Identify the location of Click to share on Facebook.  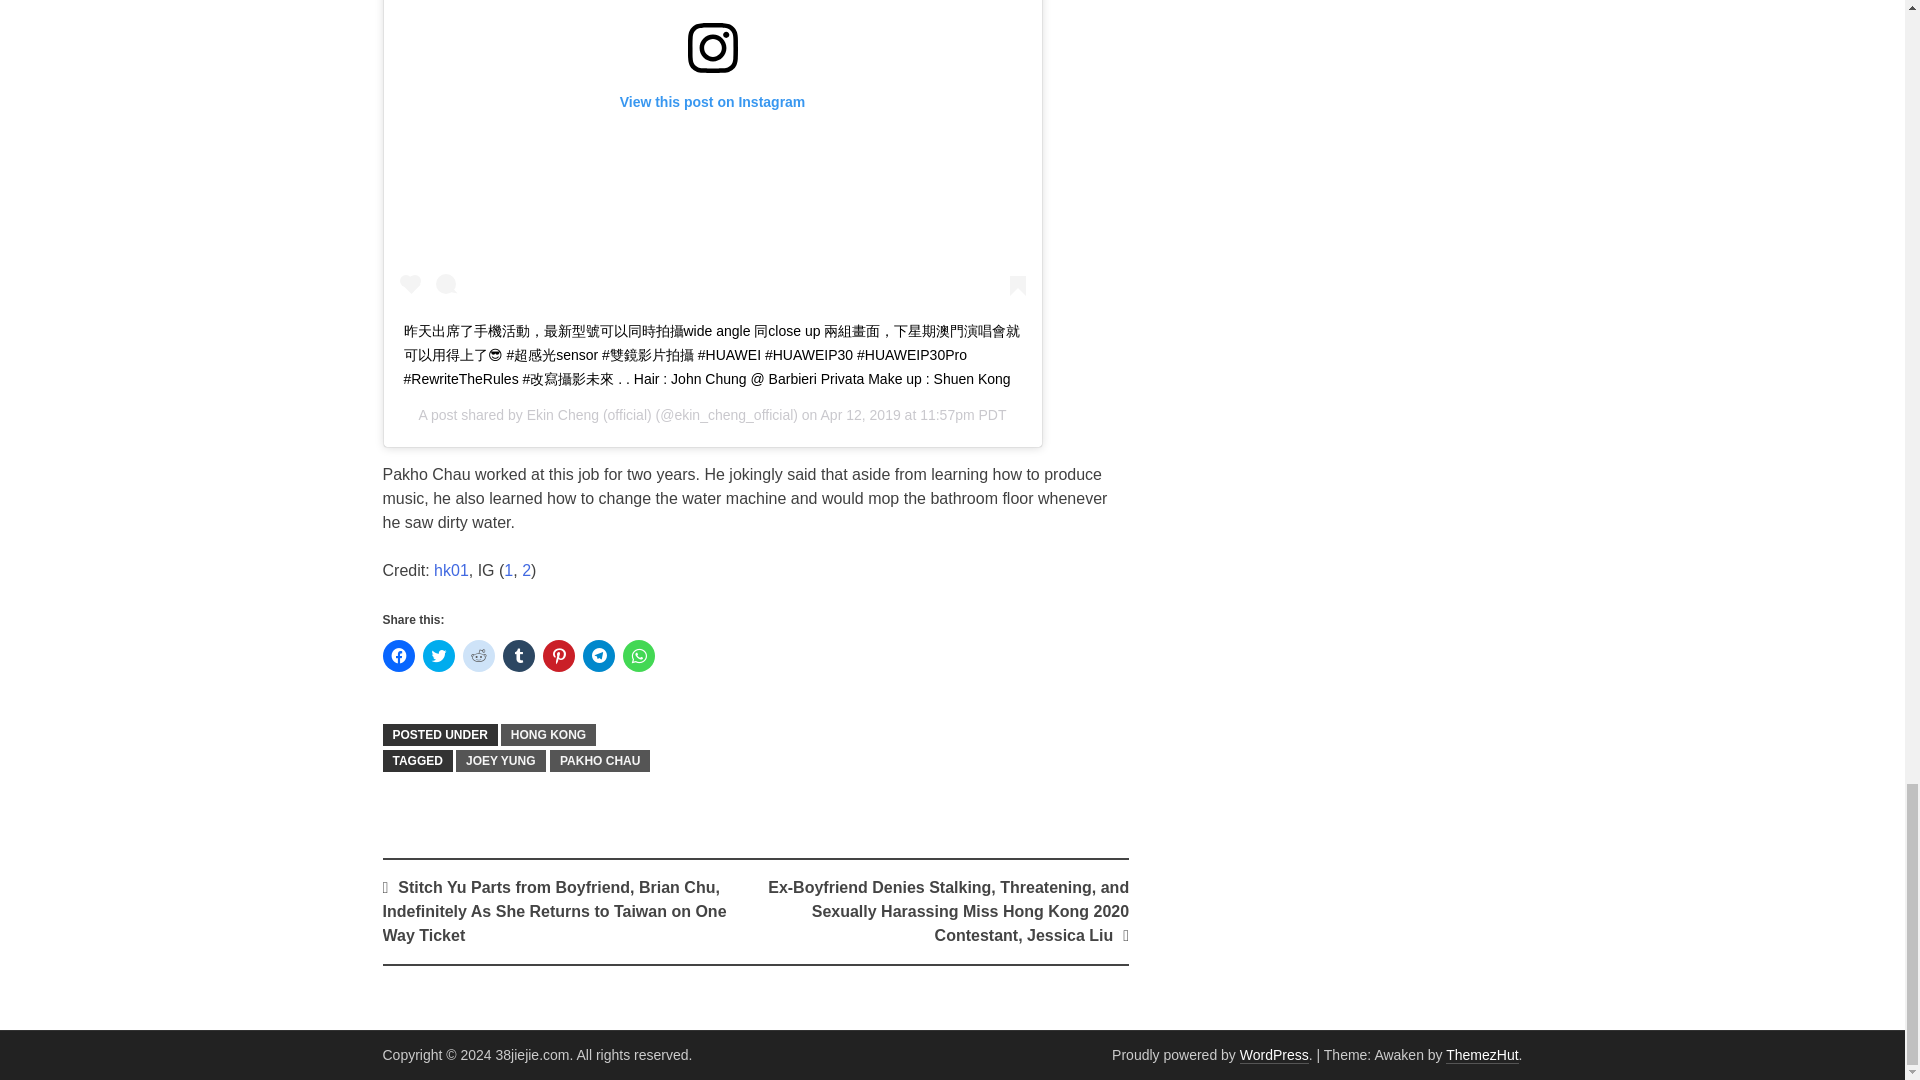
(398, 656).